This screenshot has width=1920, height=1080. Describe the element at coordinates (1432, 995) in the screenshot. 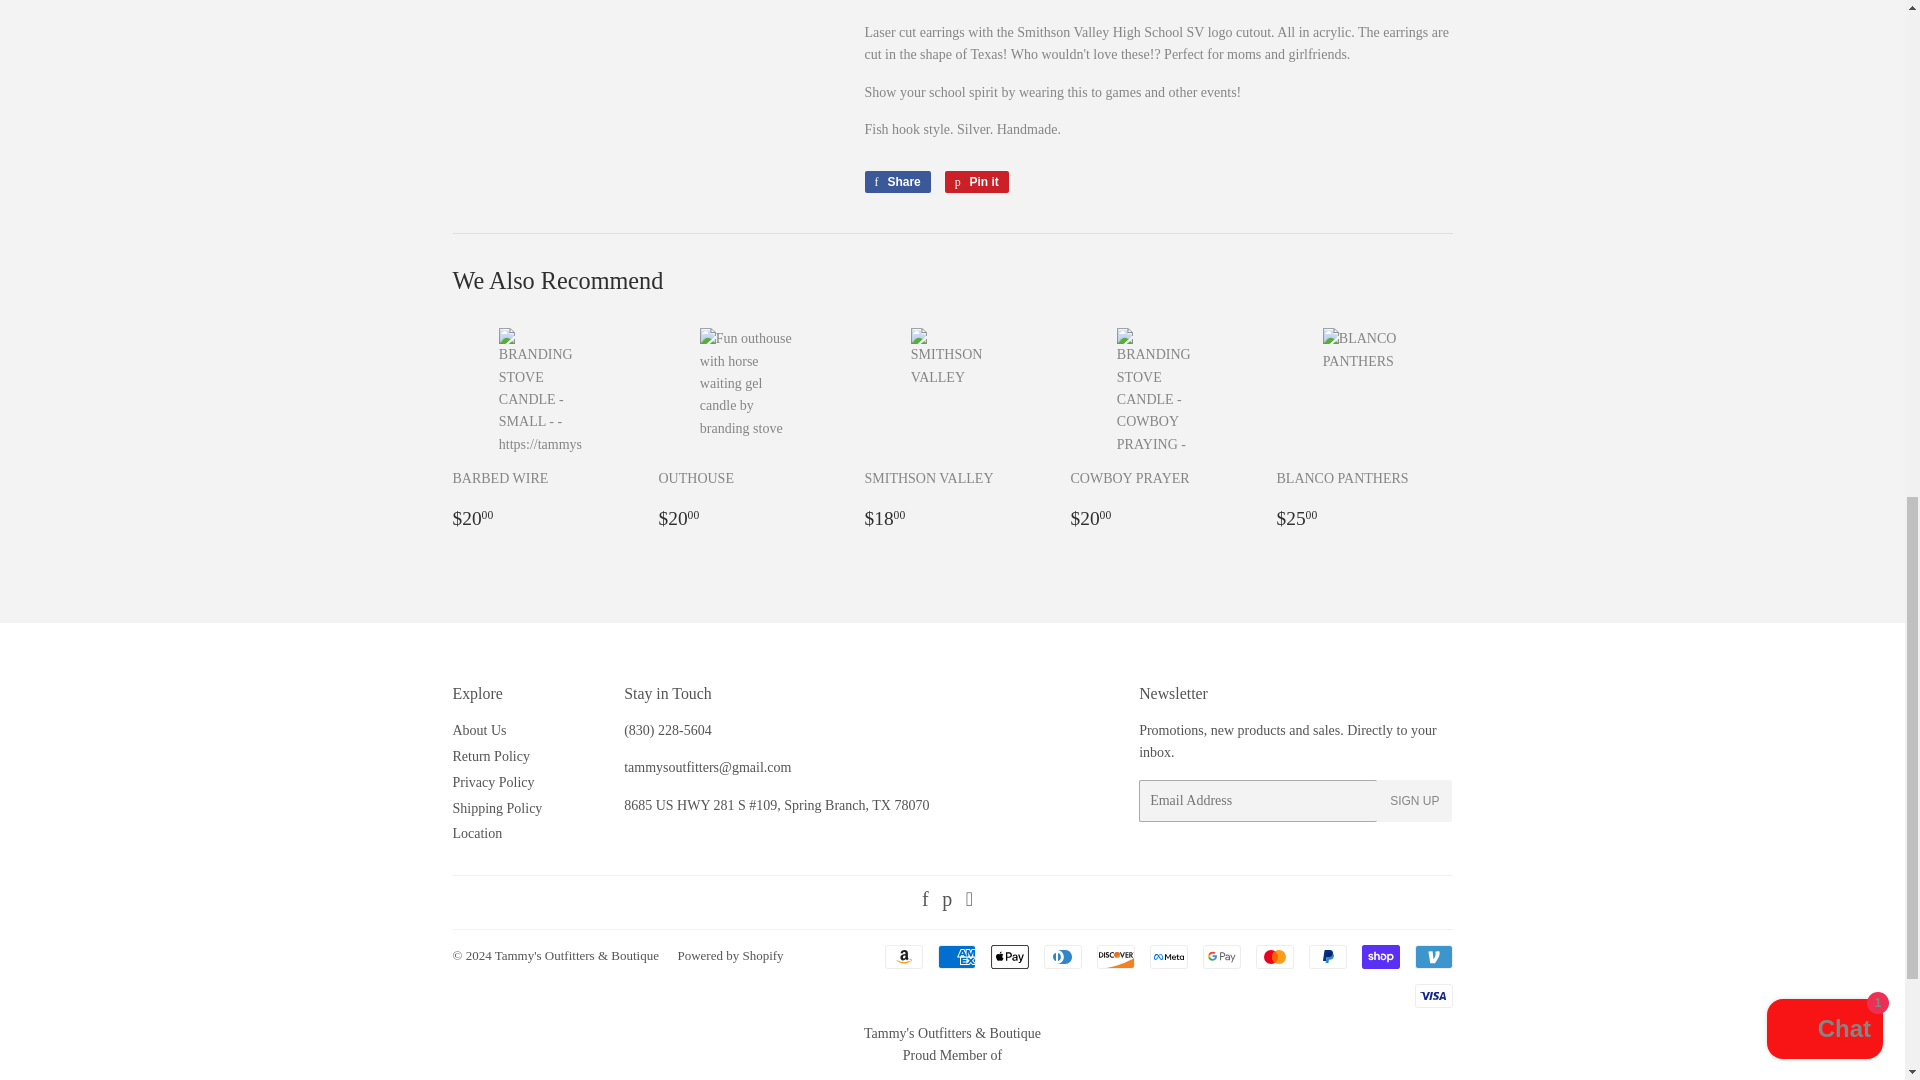

I see `Visa` at that location.